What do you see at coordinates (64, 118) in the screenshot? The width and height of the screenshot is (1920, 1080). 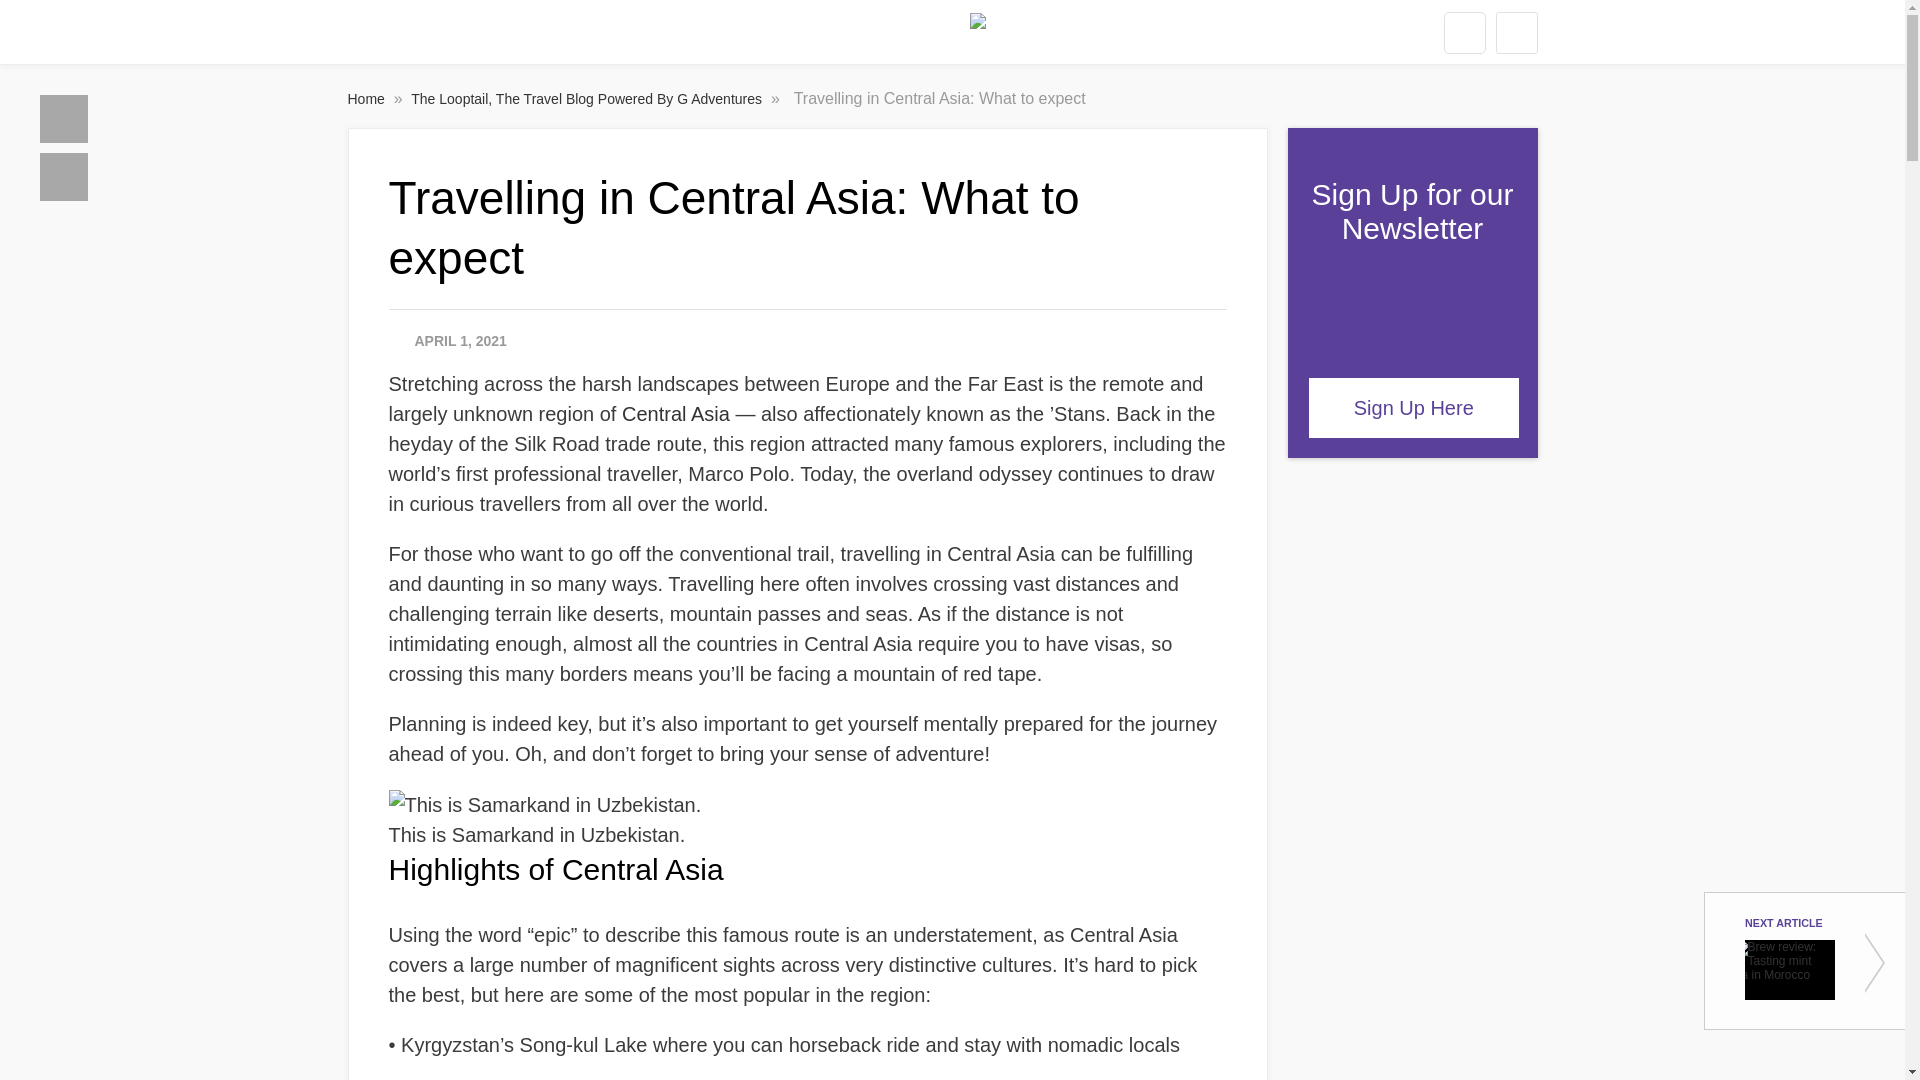 I see `Home` at bounding box center [64, 118].